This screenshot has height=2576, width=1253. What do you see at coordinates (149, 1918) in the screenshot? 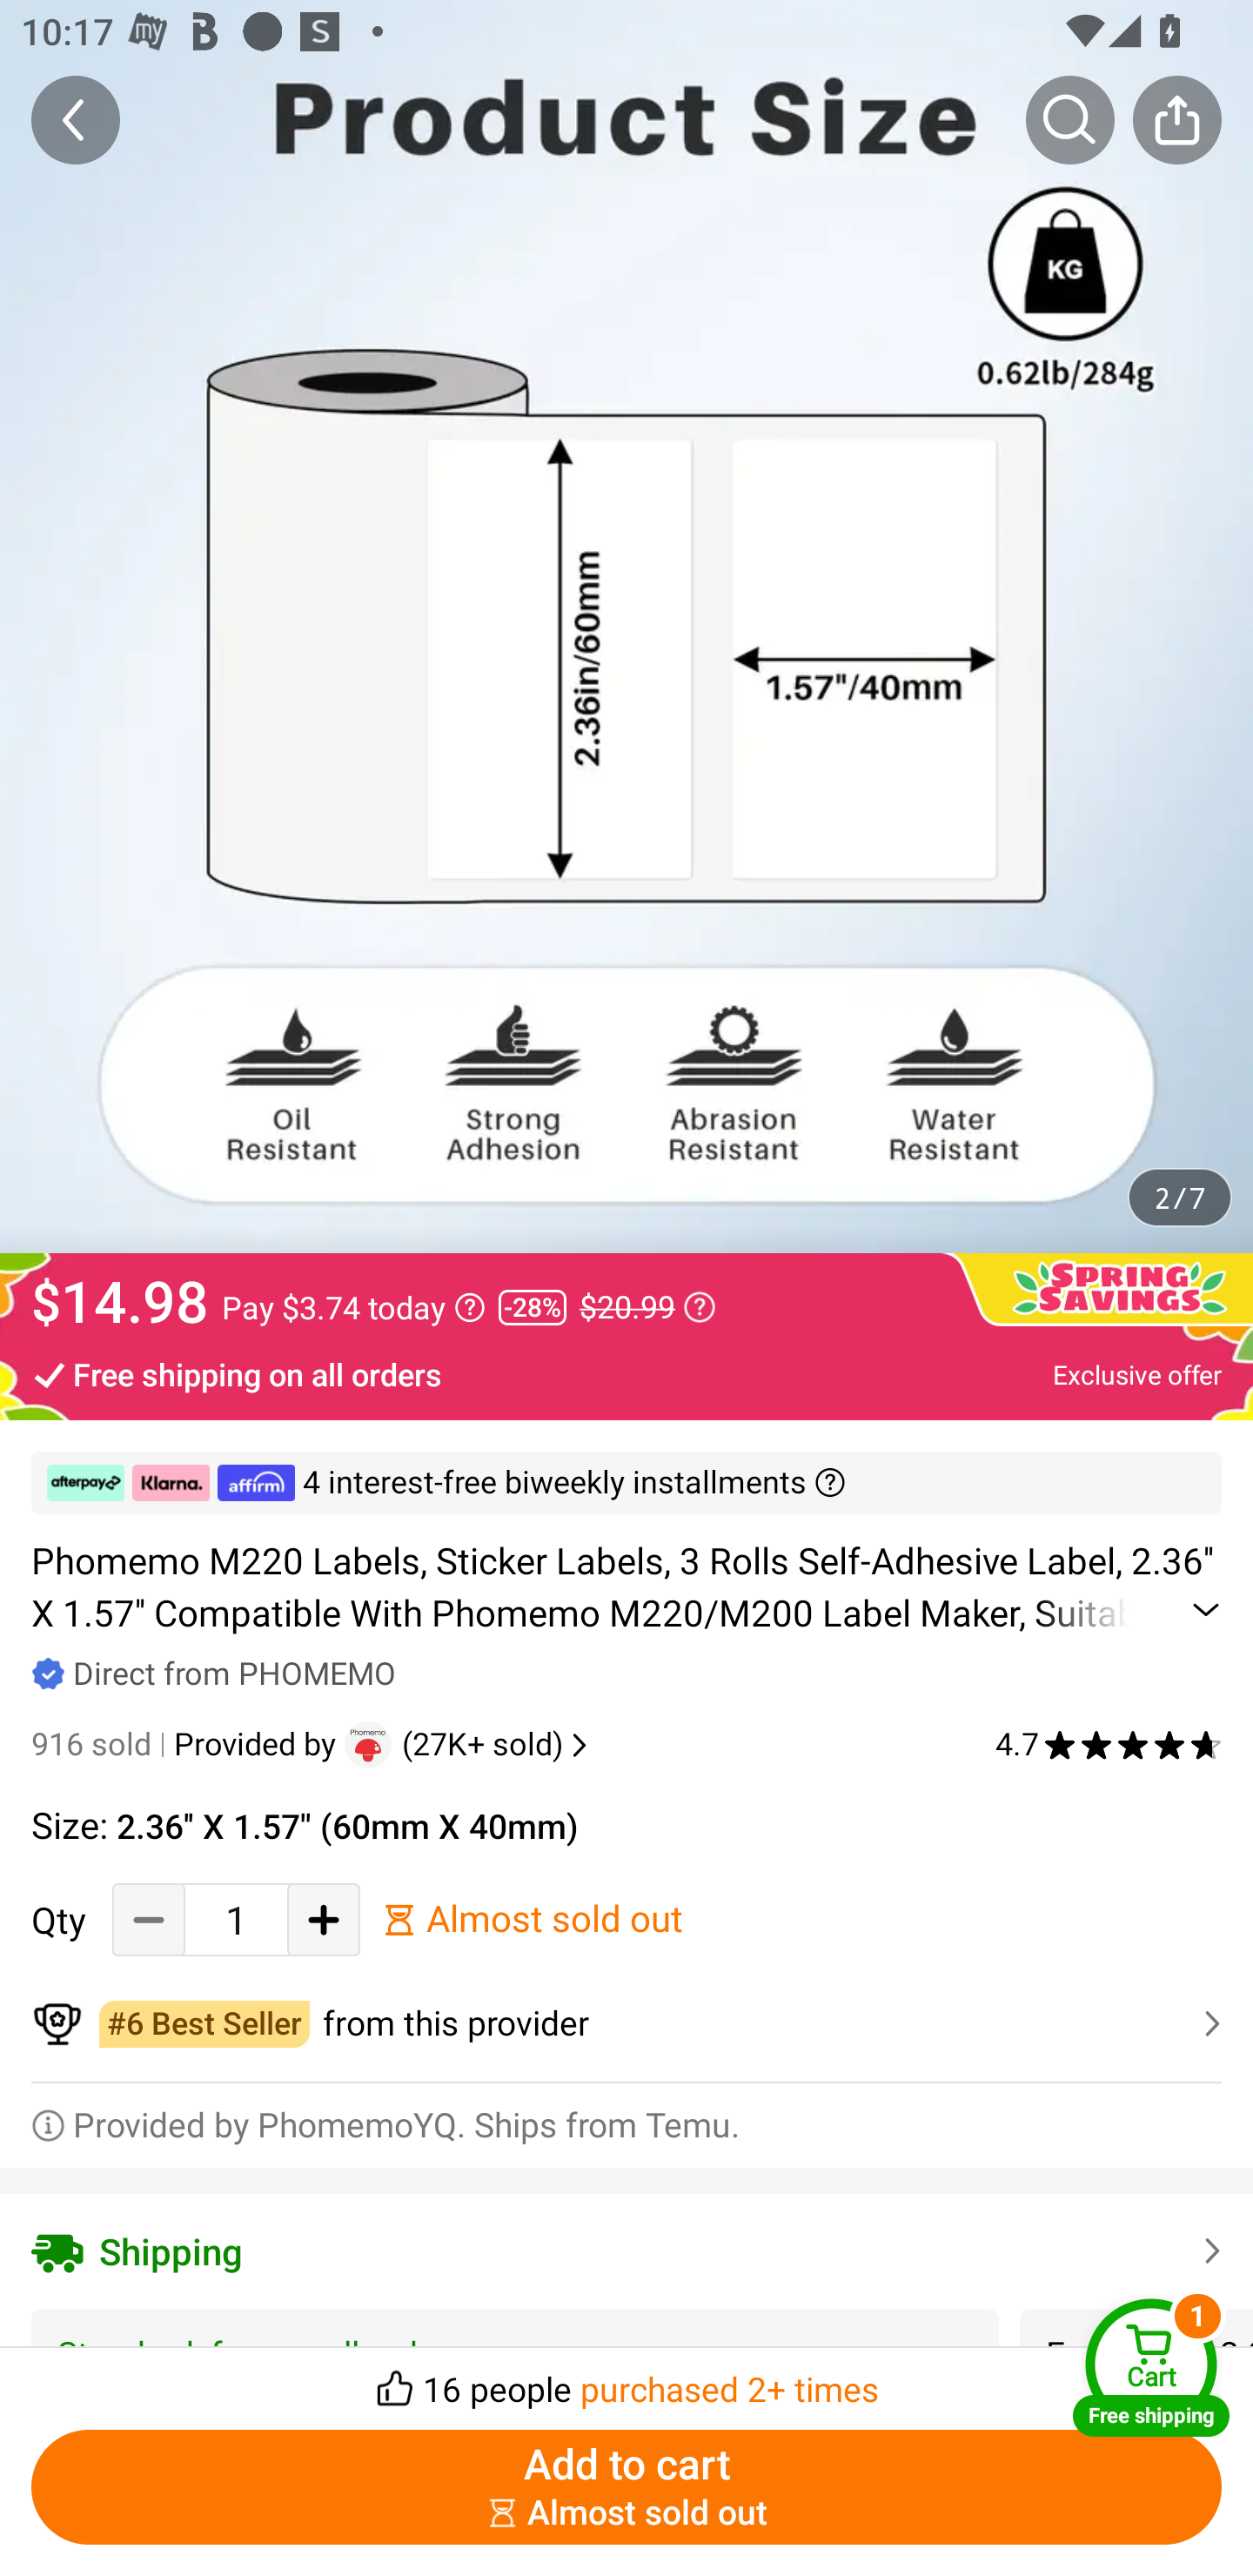
I see `Decrease Quantity Button` at bounding box center [149, 1918].